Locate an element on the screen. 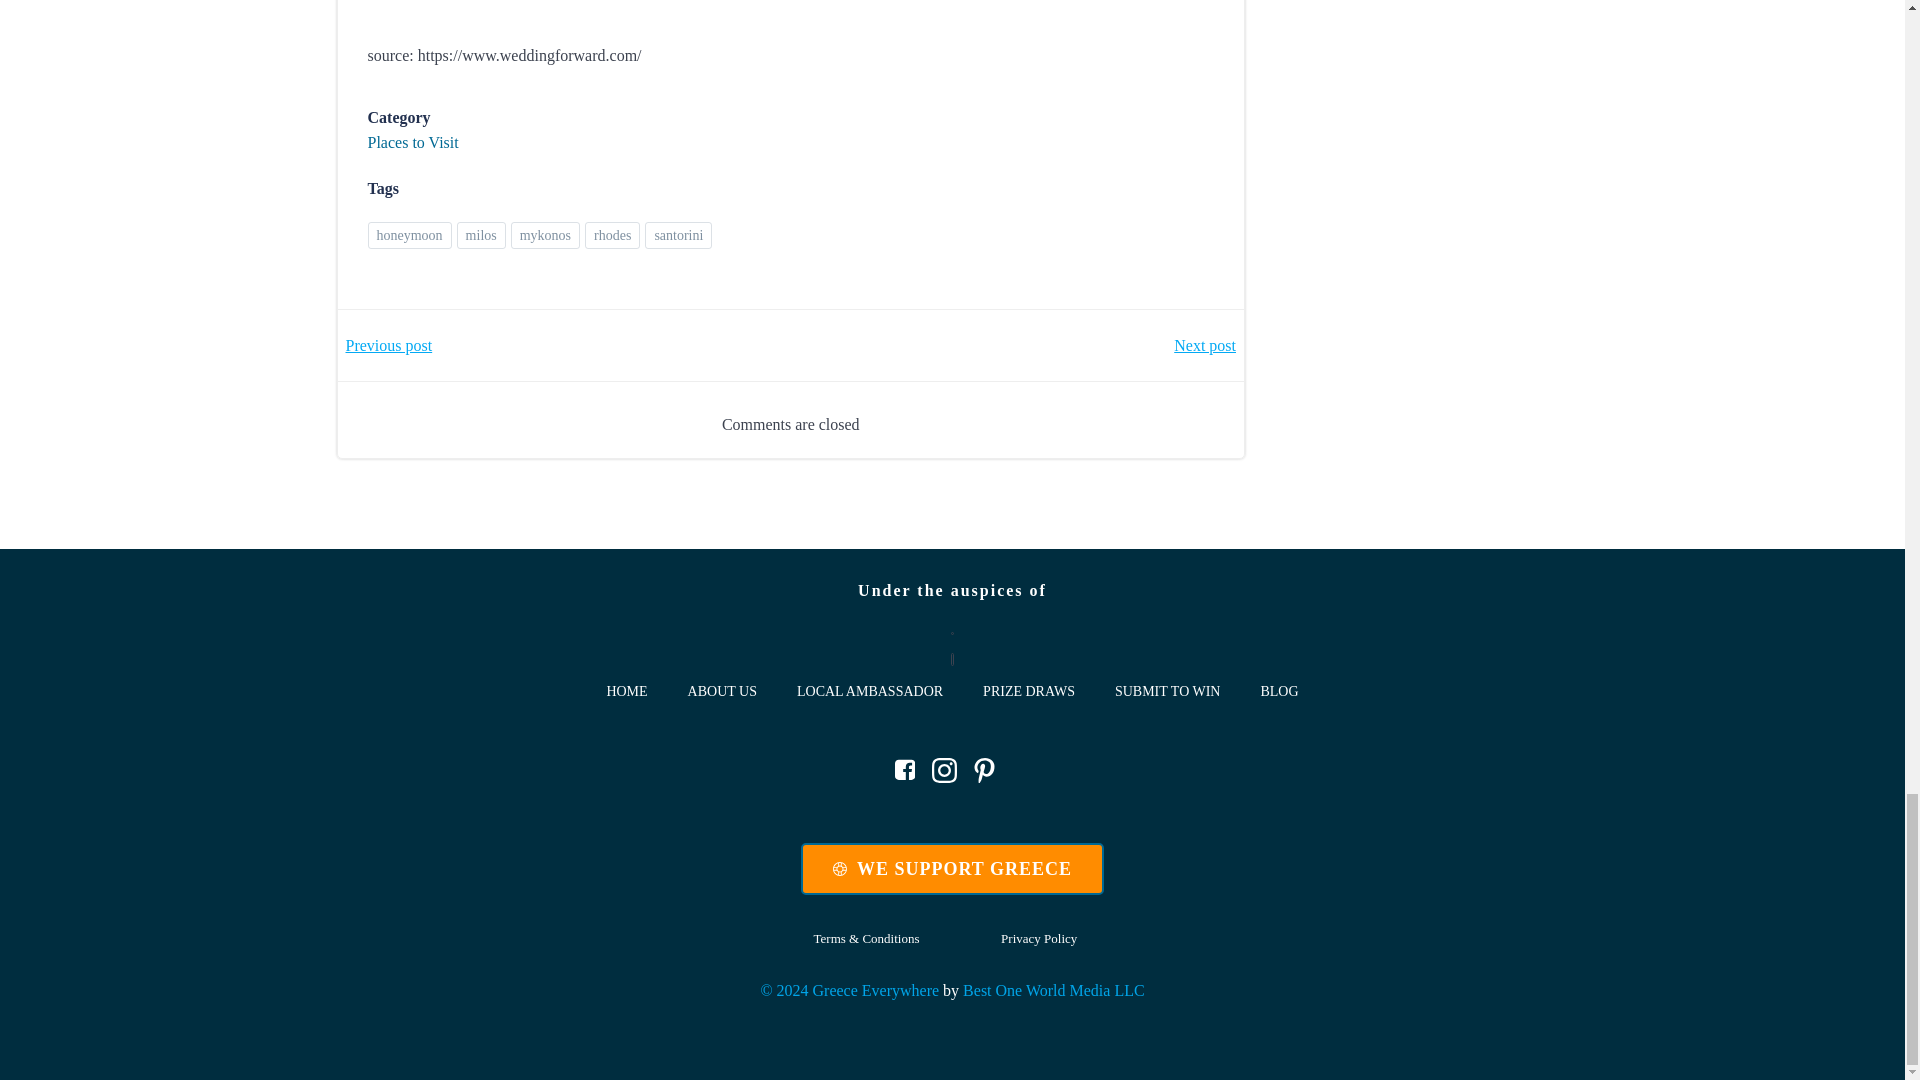  milos is located at coordinates (481, 236).